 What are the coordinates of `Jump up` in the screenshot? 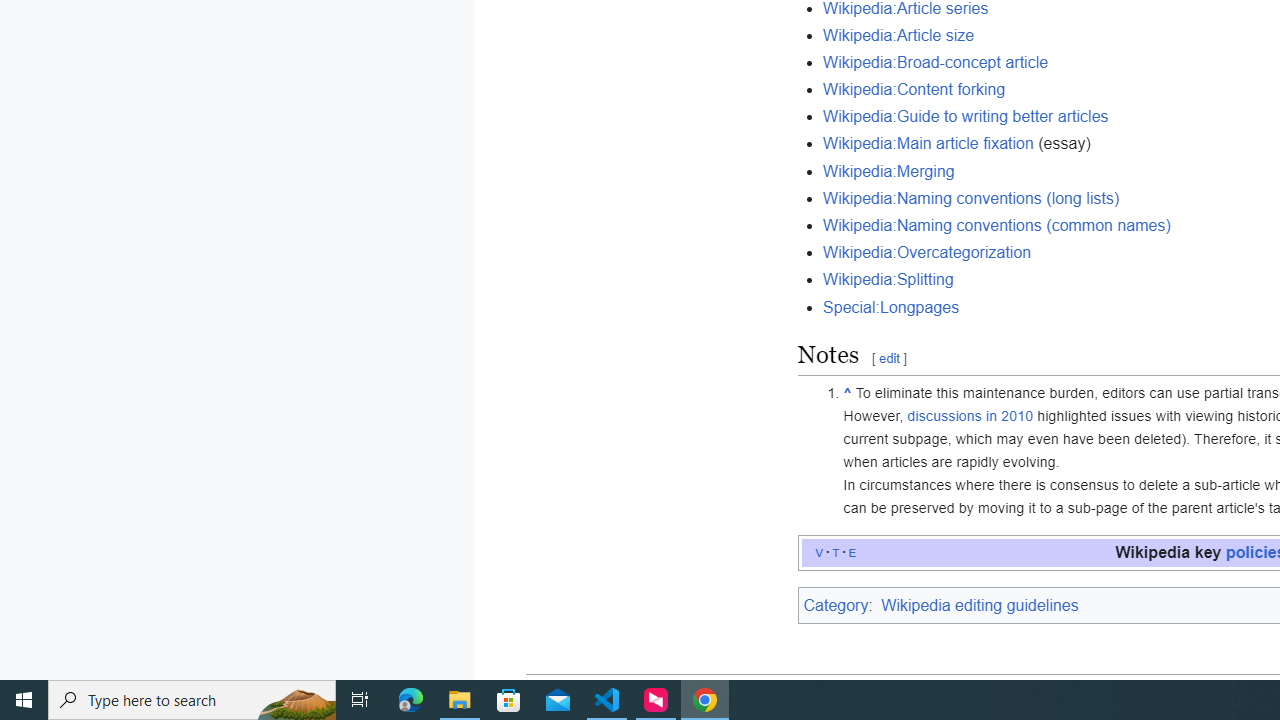 It's located at (848, 393).